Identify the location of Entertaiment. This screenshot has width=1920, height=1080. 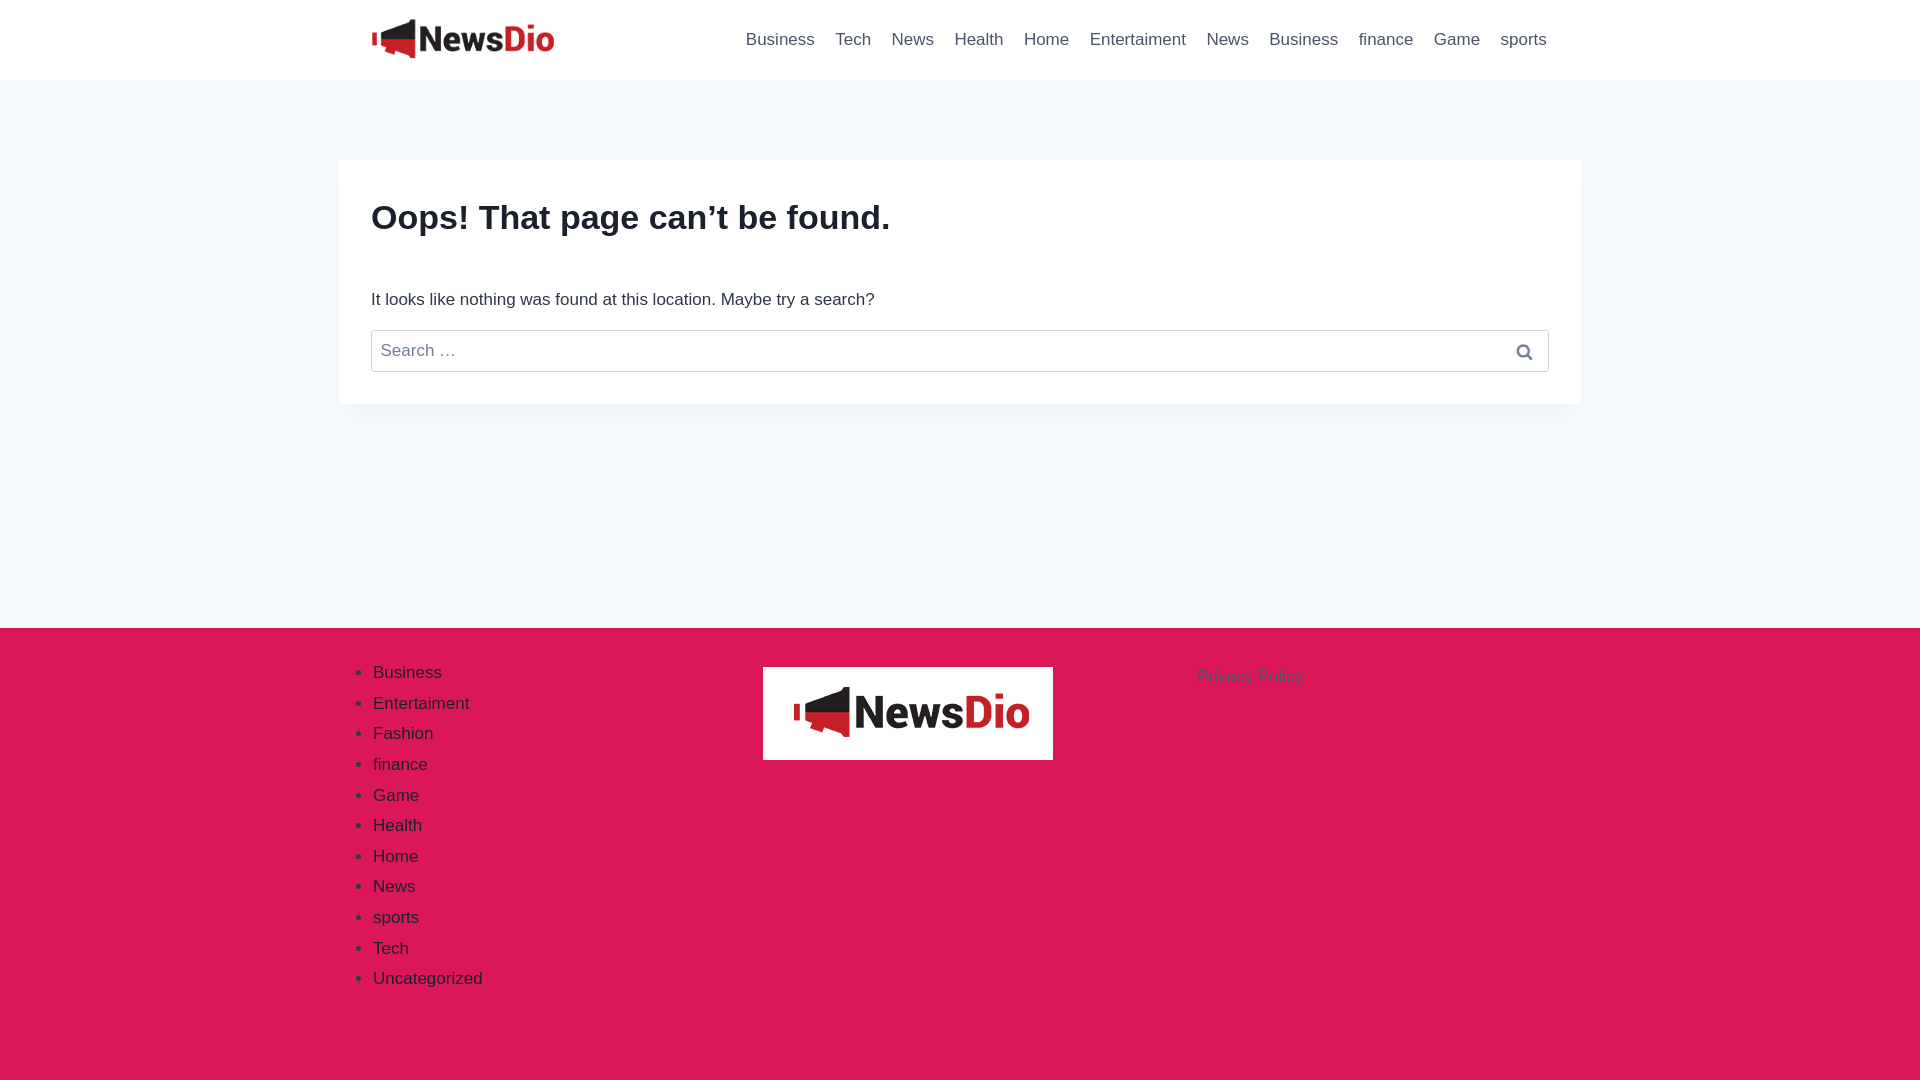
(420, 703).